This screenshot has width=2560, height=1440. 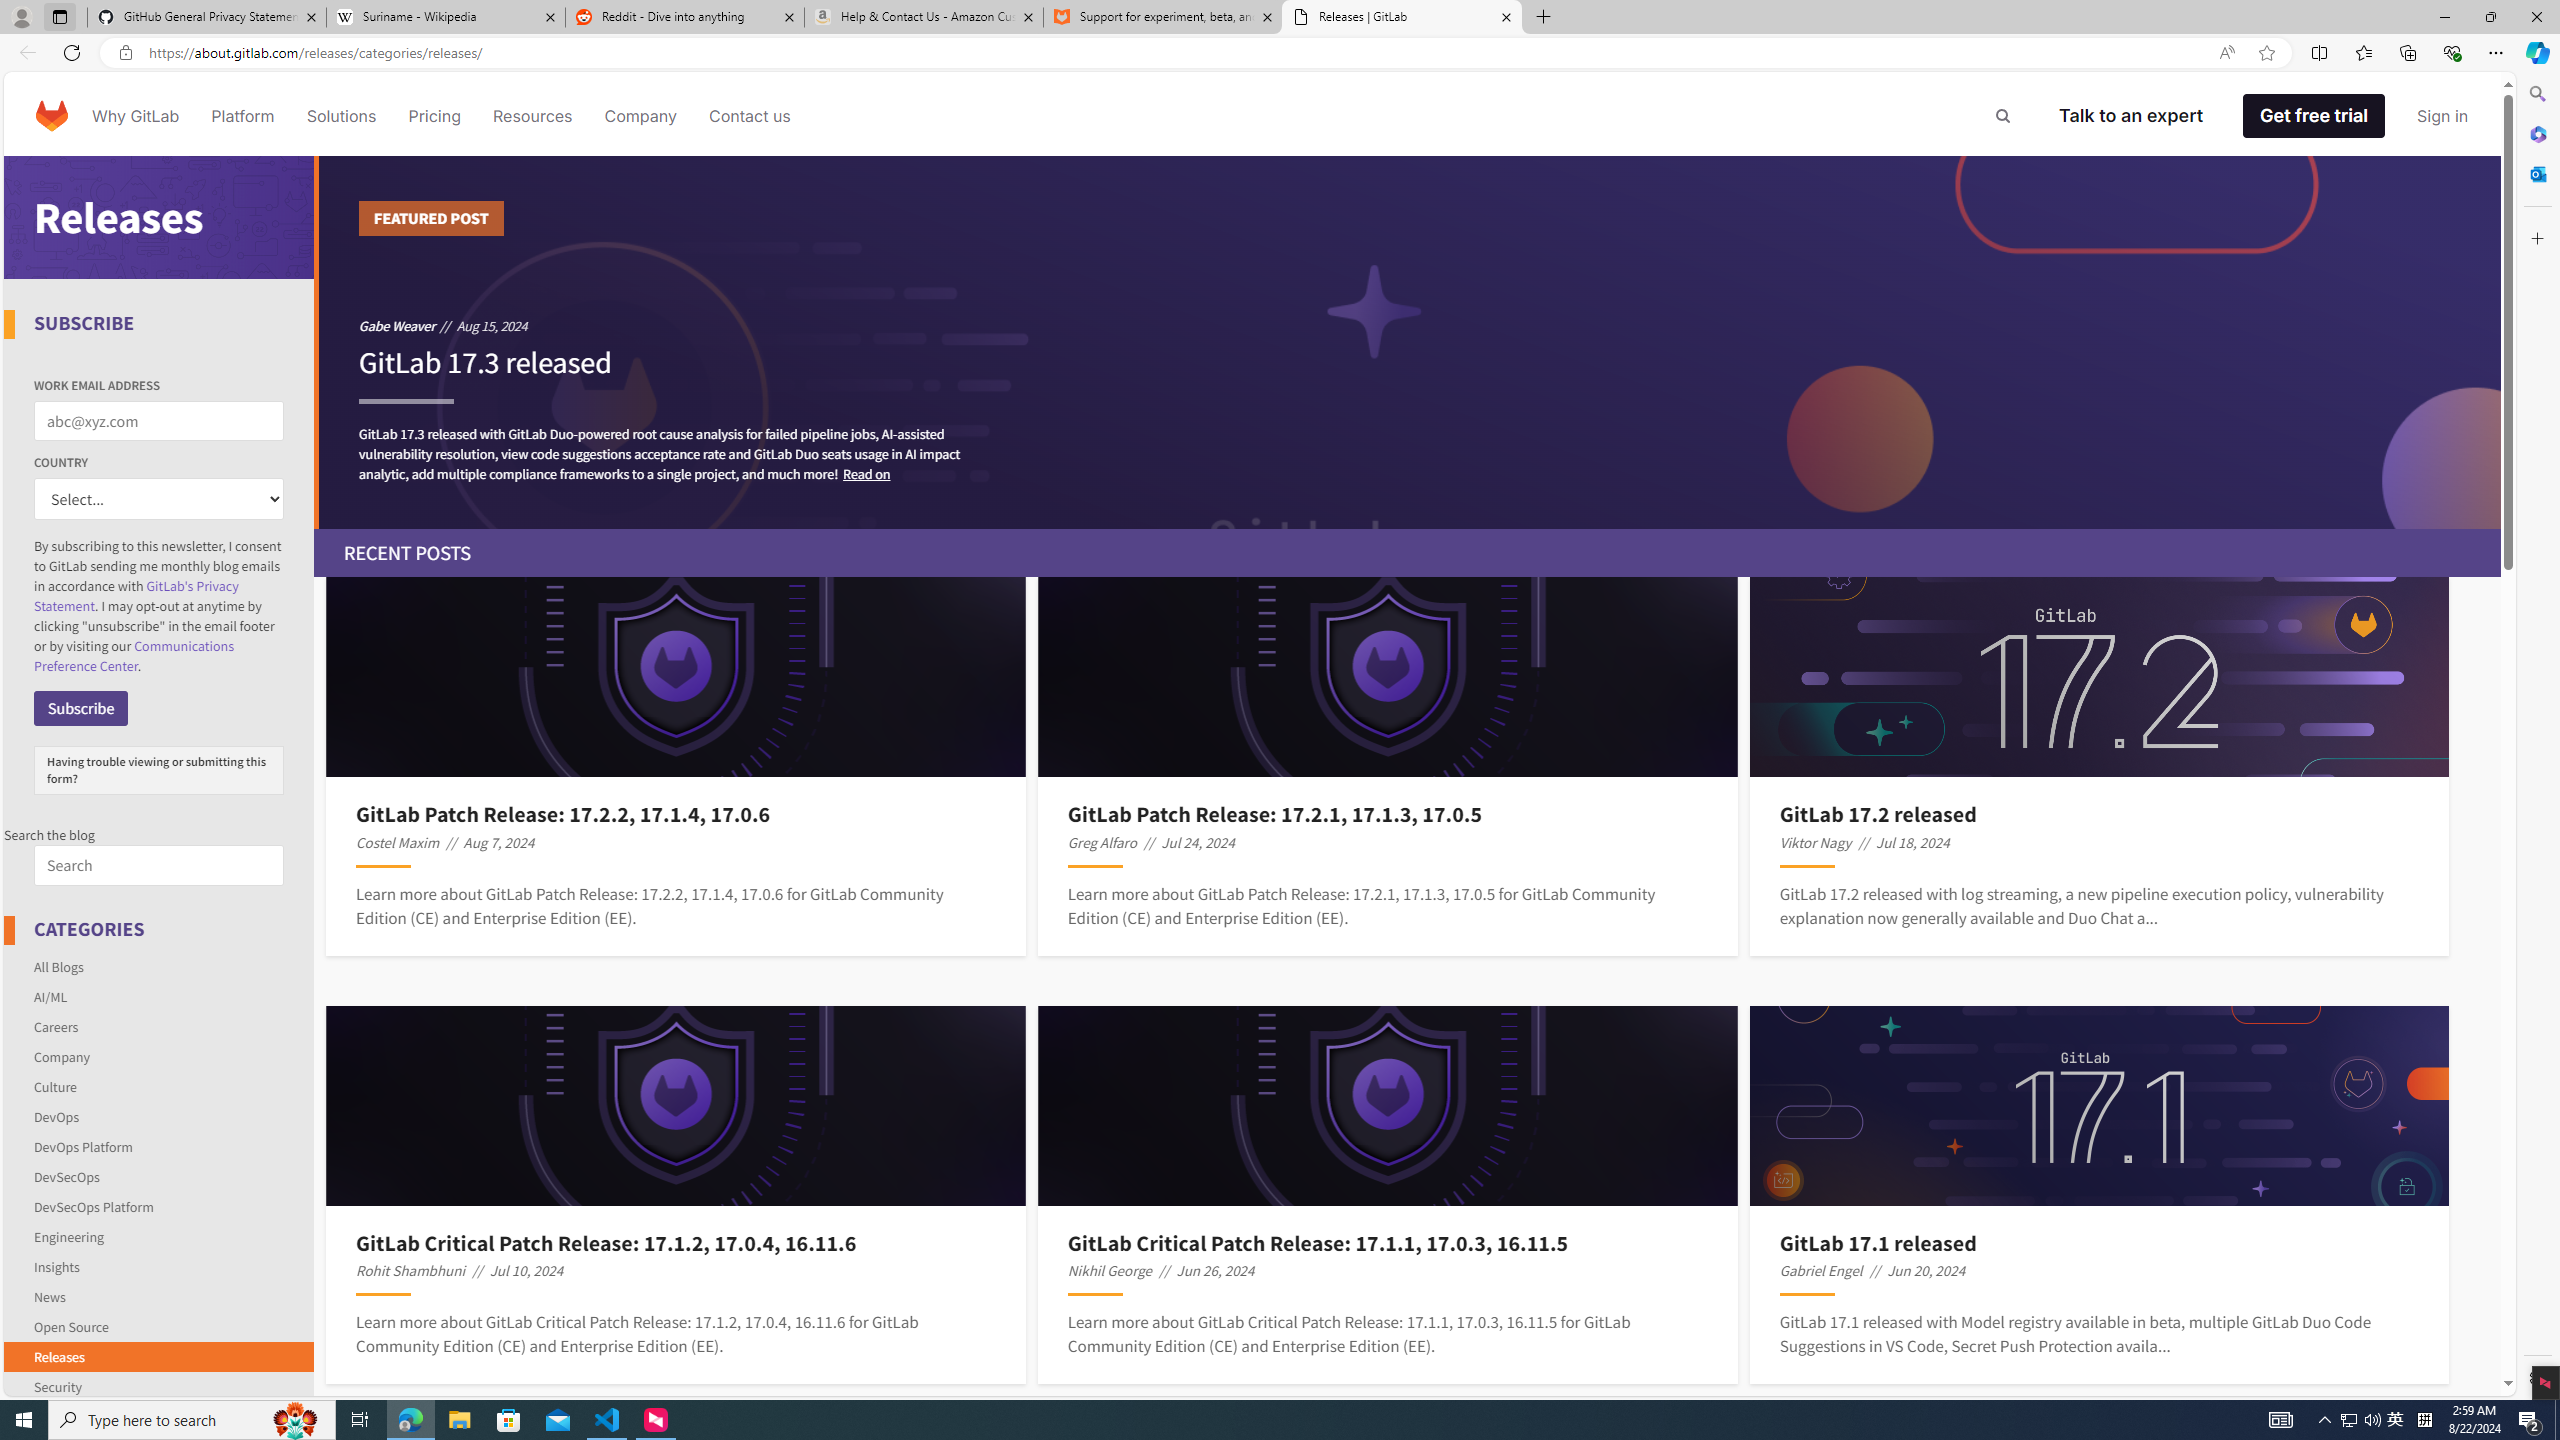 I want to click on DevOps Platform, so click(x=83, y=1146).